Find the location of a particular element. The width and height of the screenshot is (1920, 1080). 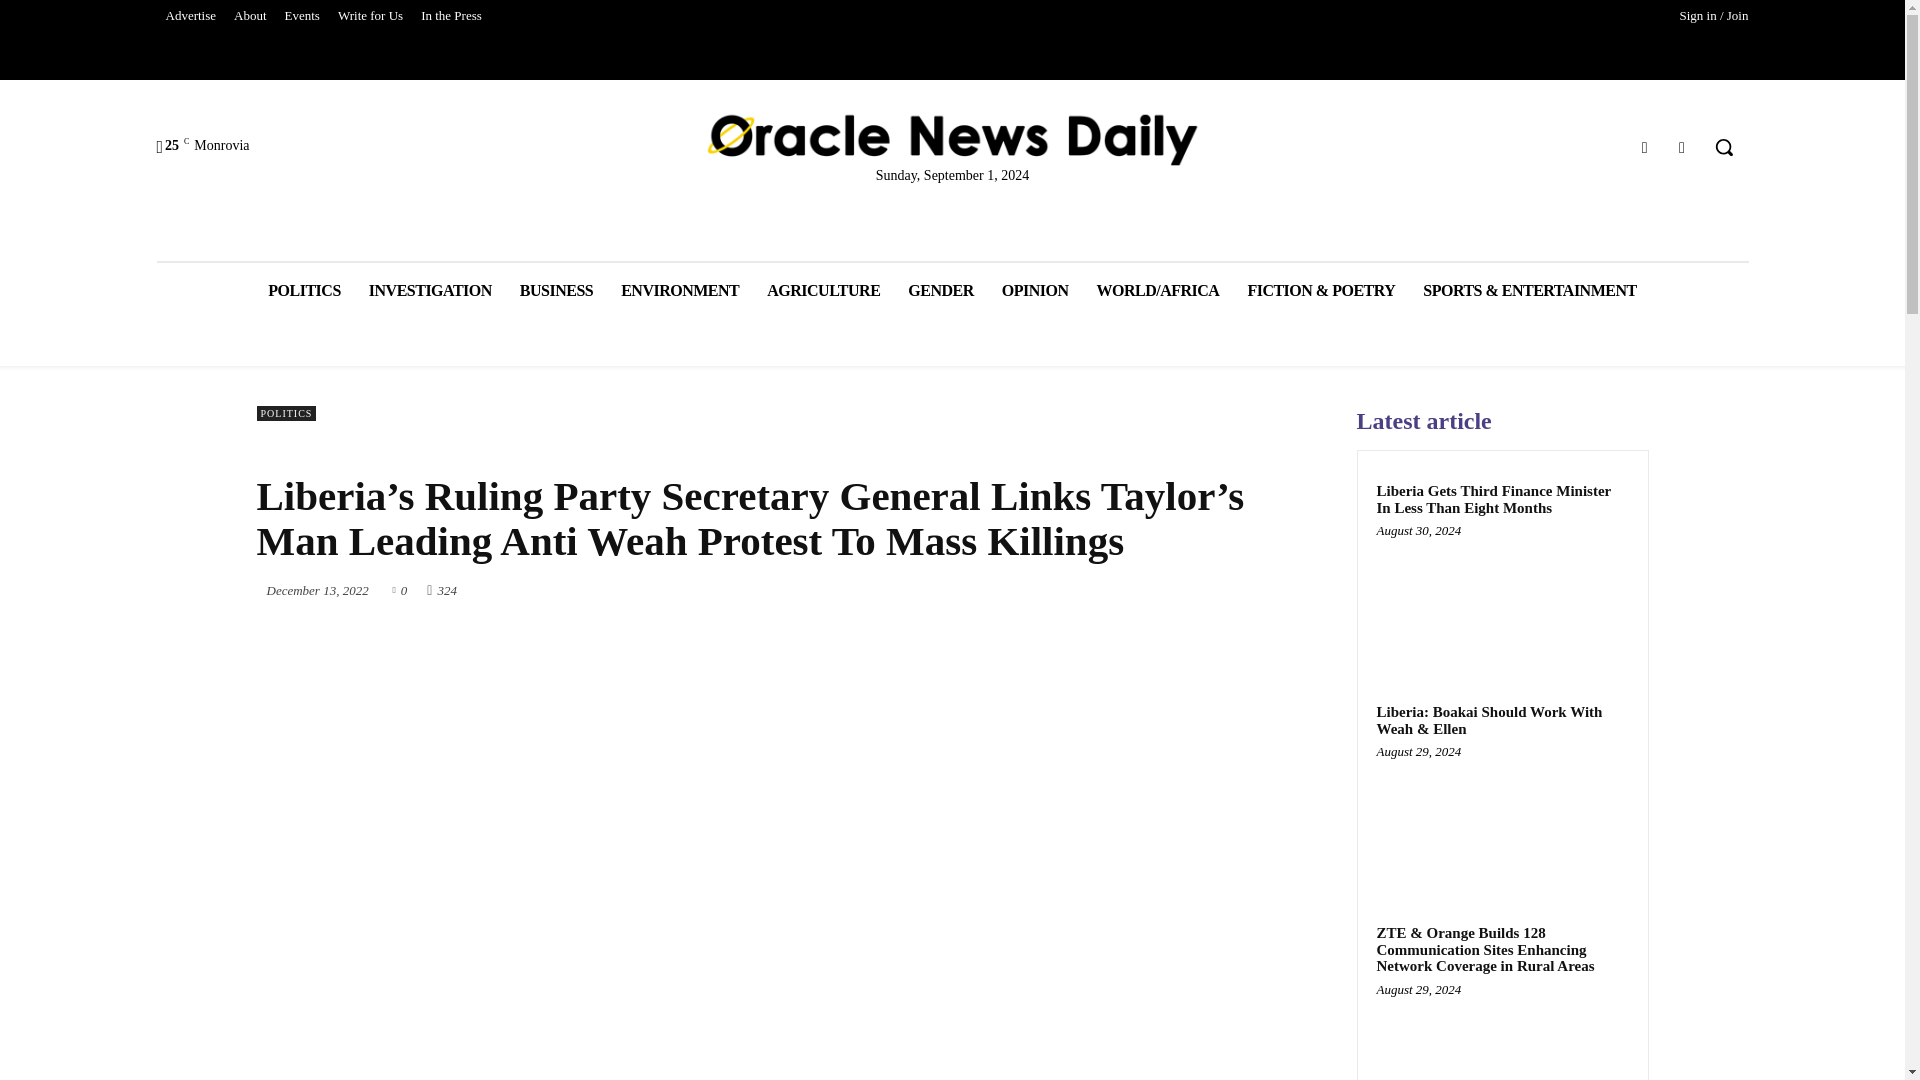

GENDER is located at coordinates (940, 290).